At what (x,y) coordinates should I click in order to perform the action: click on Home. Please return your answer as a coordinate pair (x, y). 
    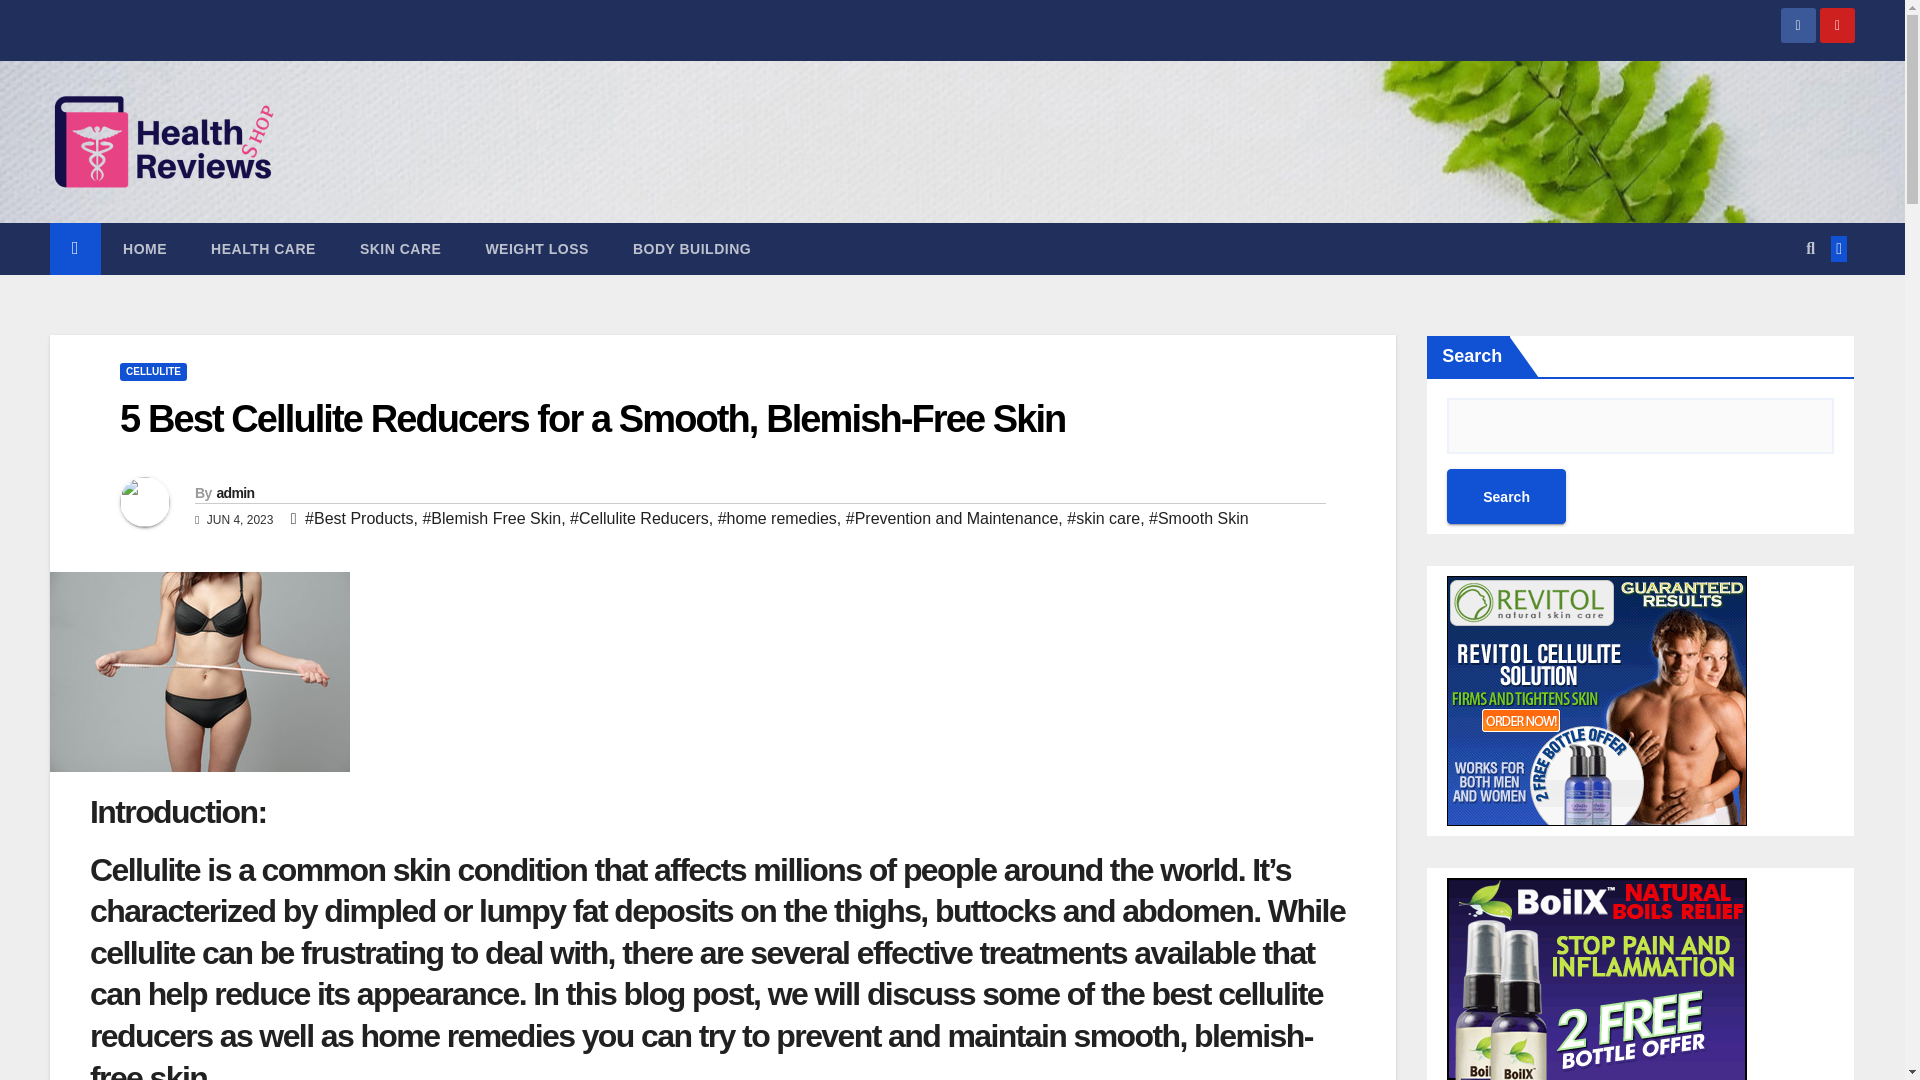
    Looking at the image, I should click on (144, 248).